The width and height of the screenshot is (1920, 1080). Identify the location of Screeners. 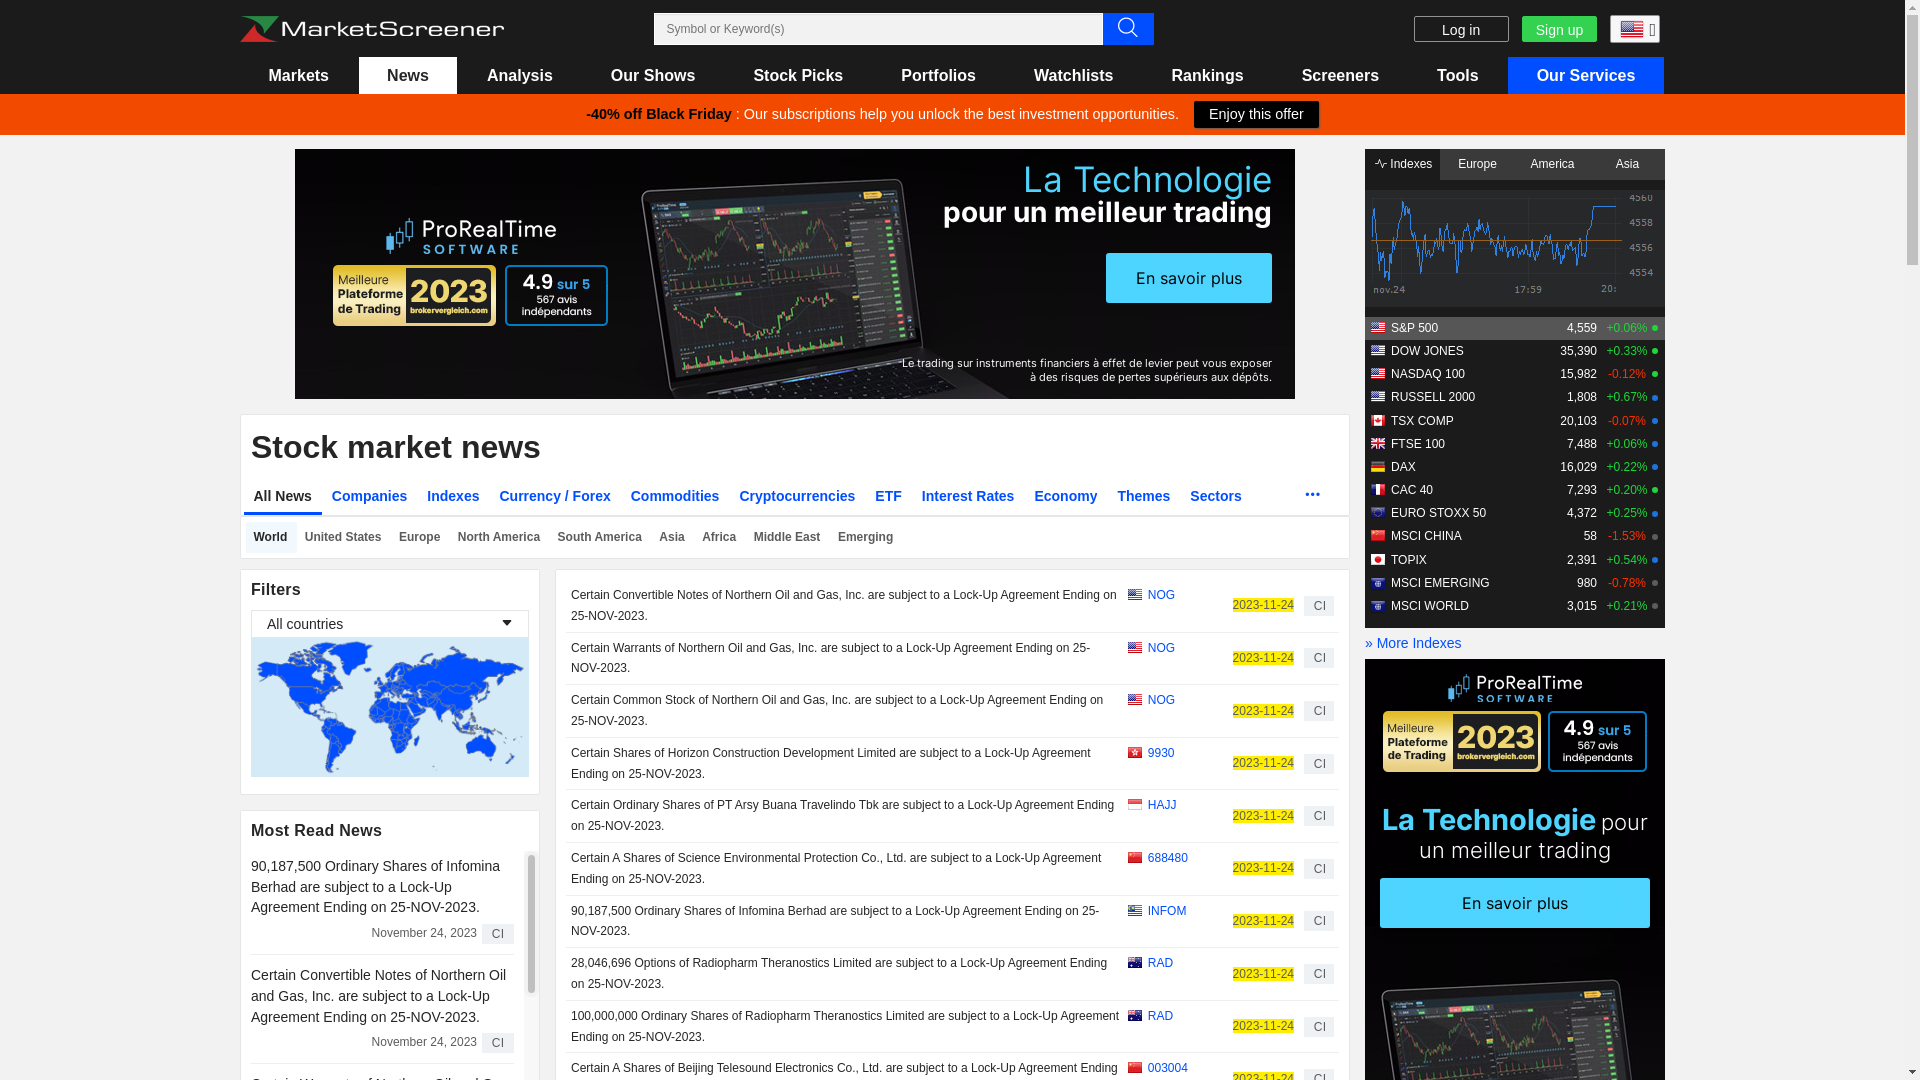
(1340, 76).